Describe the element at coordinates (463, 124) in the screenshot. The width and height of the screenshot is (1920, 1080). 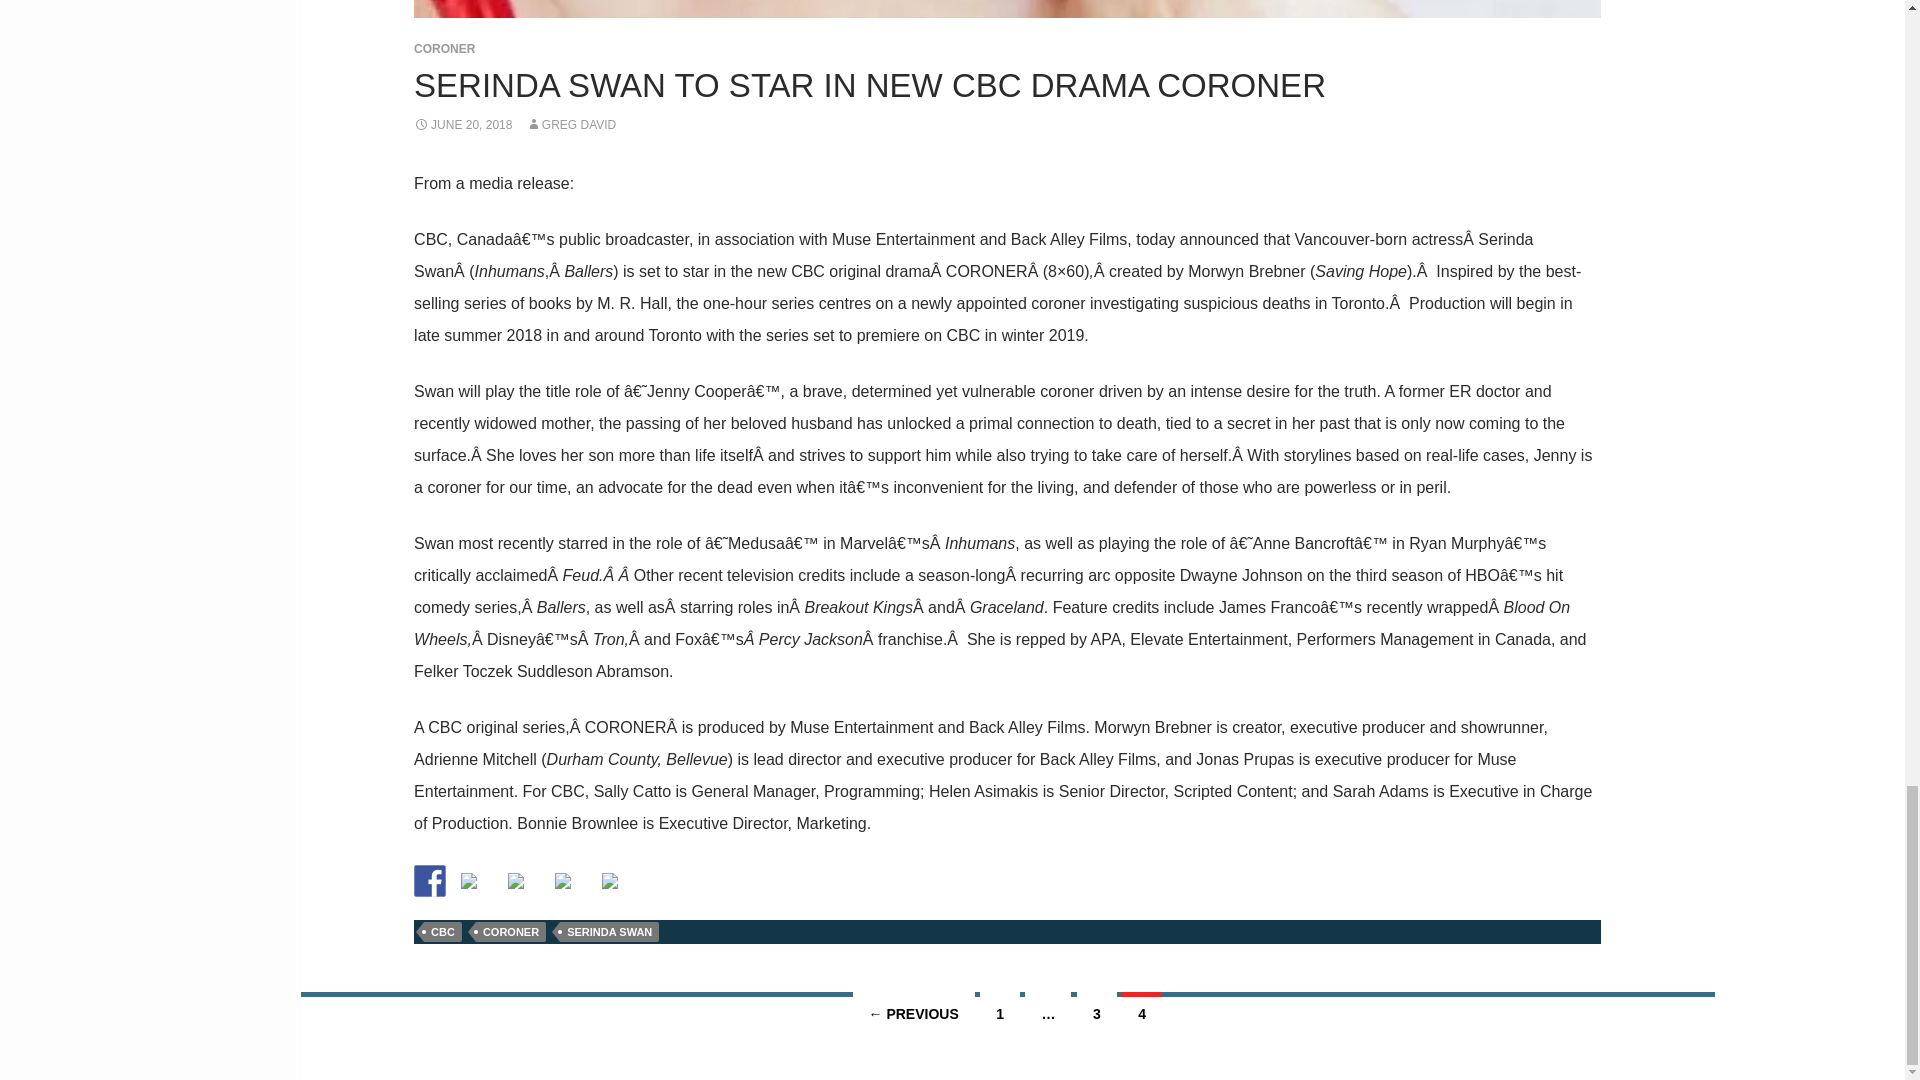
I see `JUNE 20, 2018` at that location.